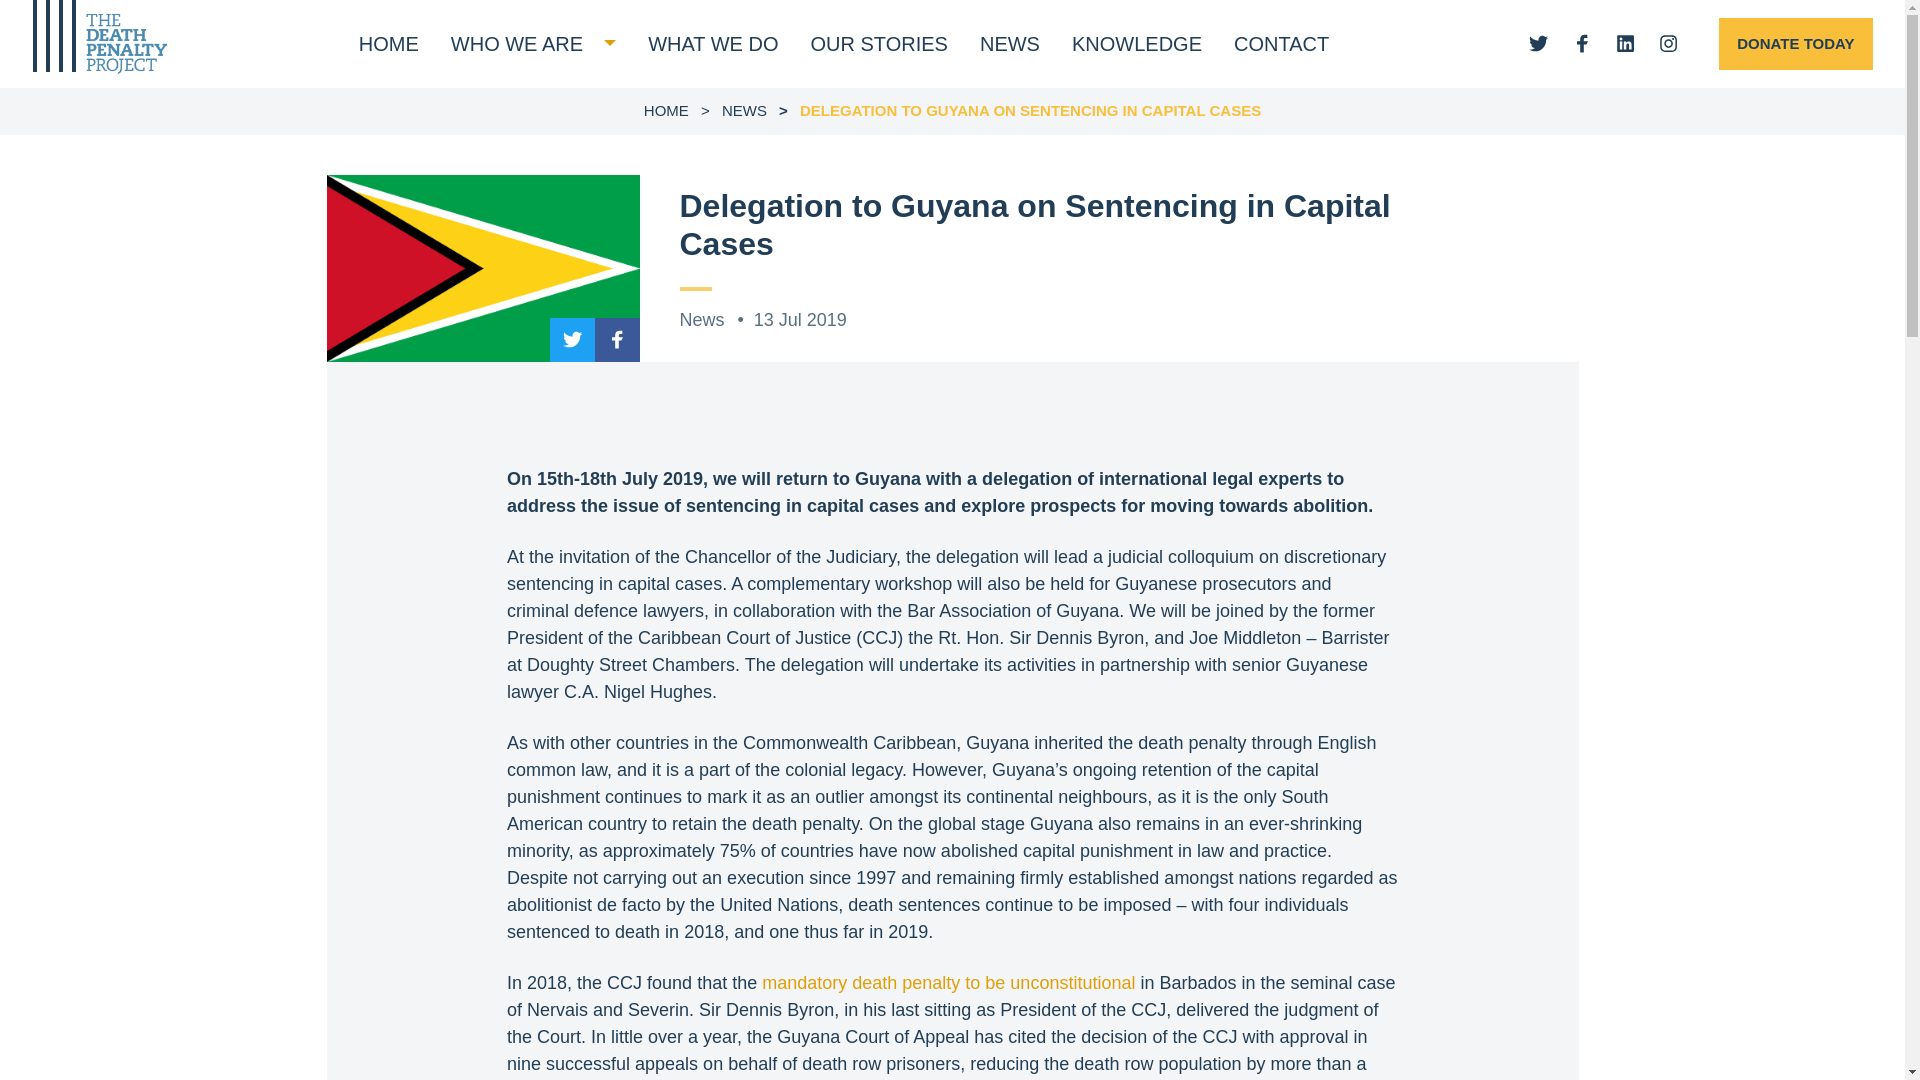  What do you see at coordinates (617, 340) in the screenshot?
I see `Our Facebook` at bounding box center [617, 340].